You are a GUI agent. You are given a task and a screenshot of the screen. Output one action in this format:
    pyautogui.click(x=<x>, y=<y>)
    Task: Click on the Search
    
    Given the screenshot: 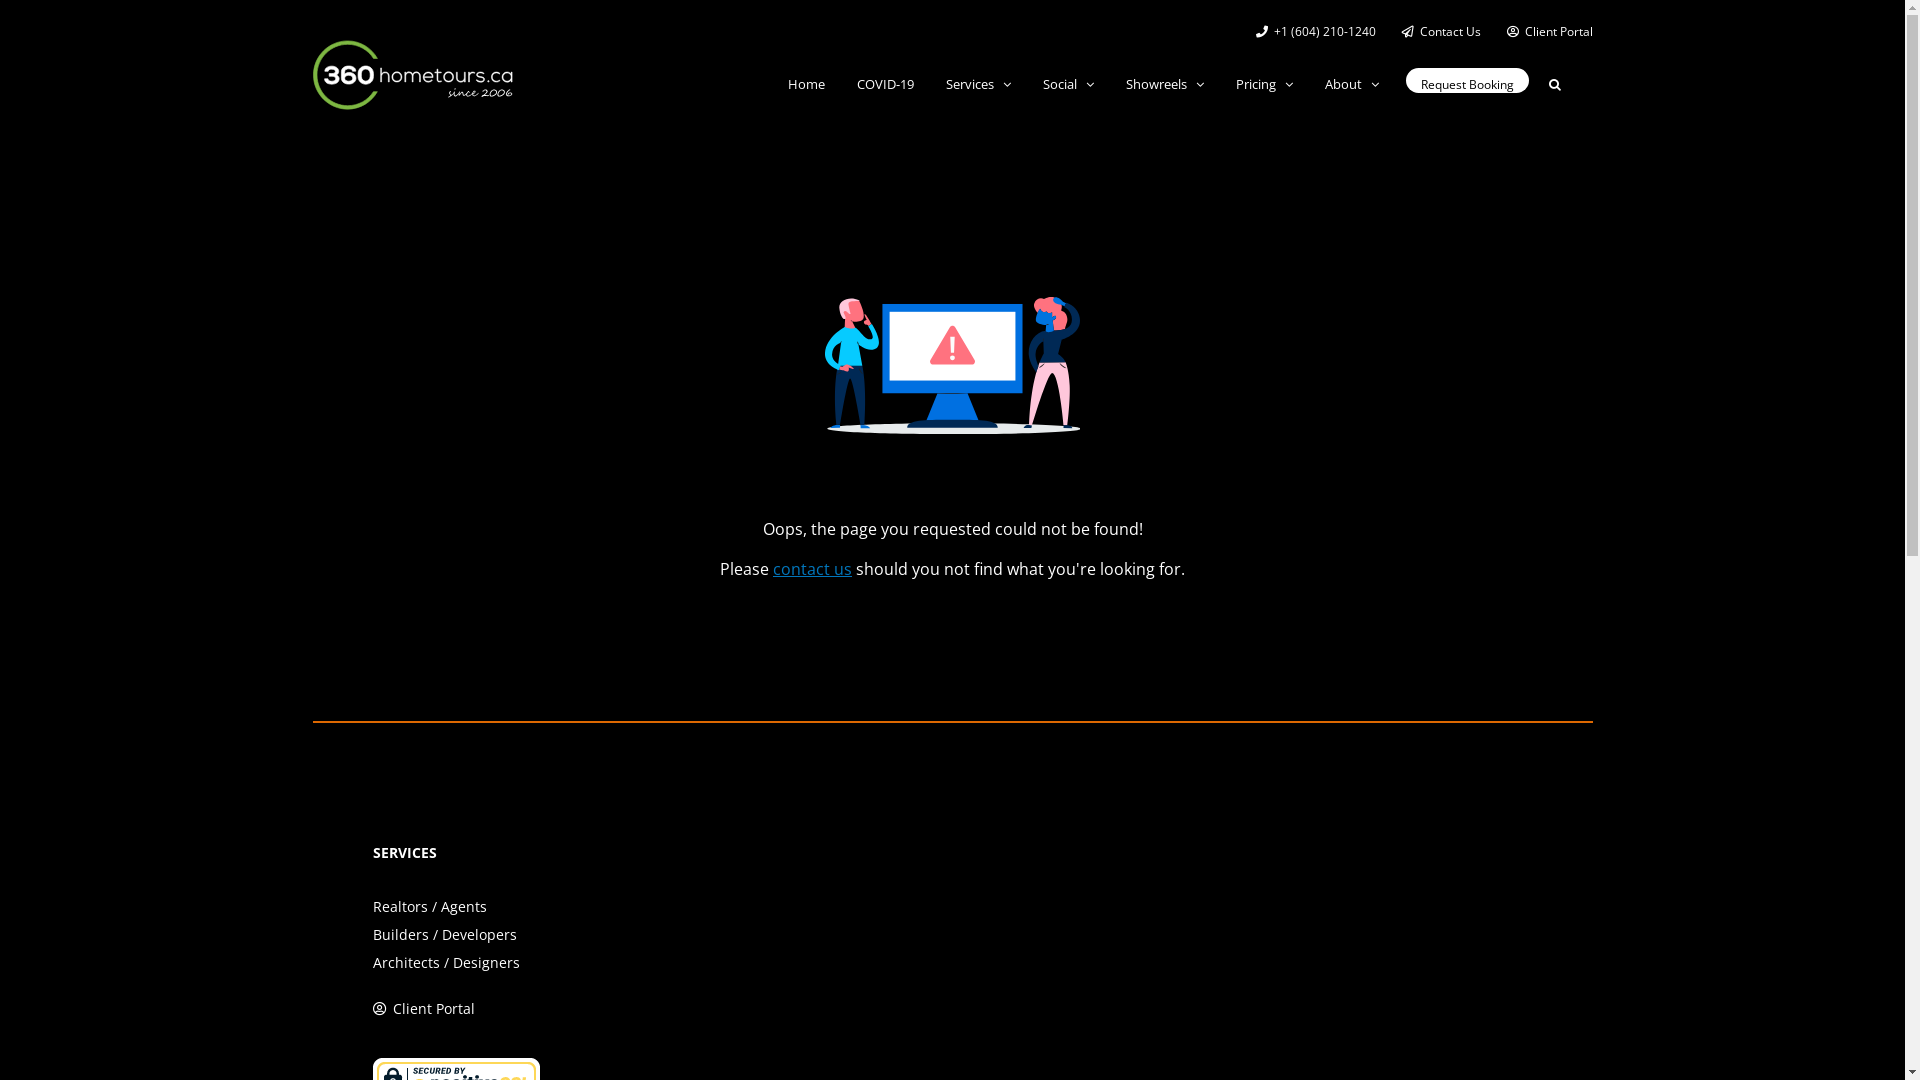 What is the action you would take?
    pyautogui.click(x=1554, y=84)
    